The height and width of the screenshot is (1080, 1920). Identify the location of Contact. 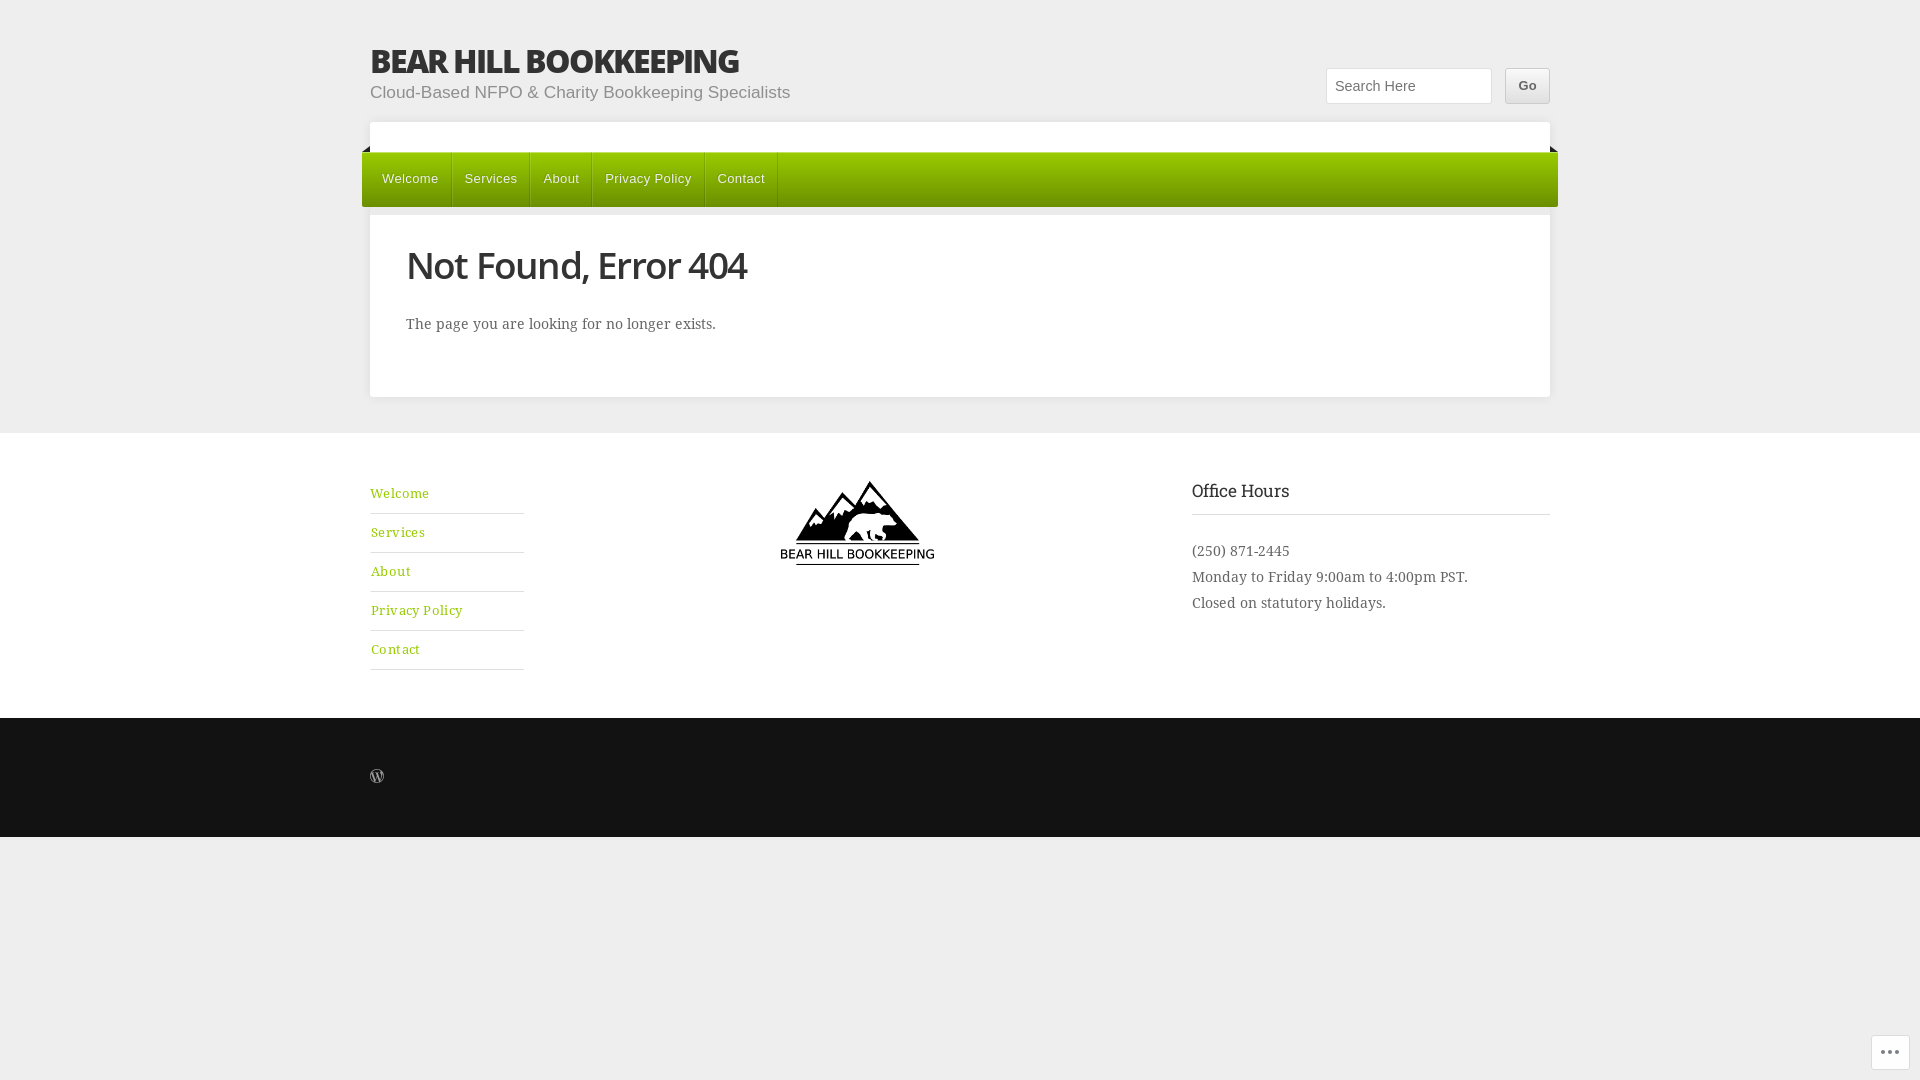
(448, 650).